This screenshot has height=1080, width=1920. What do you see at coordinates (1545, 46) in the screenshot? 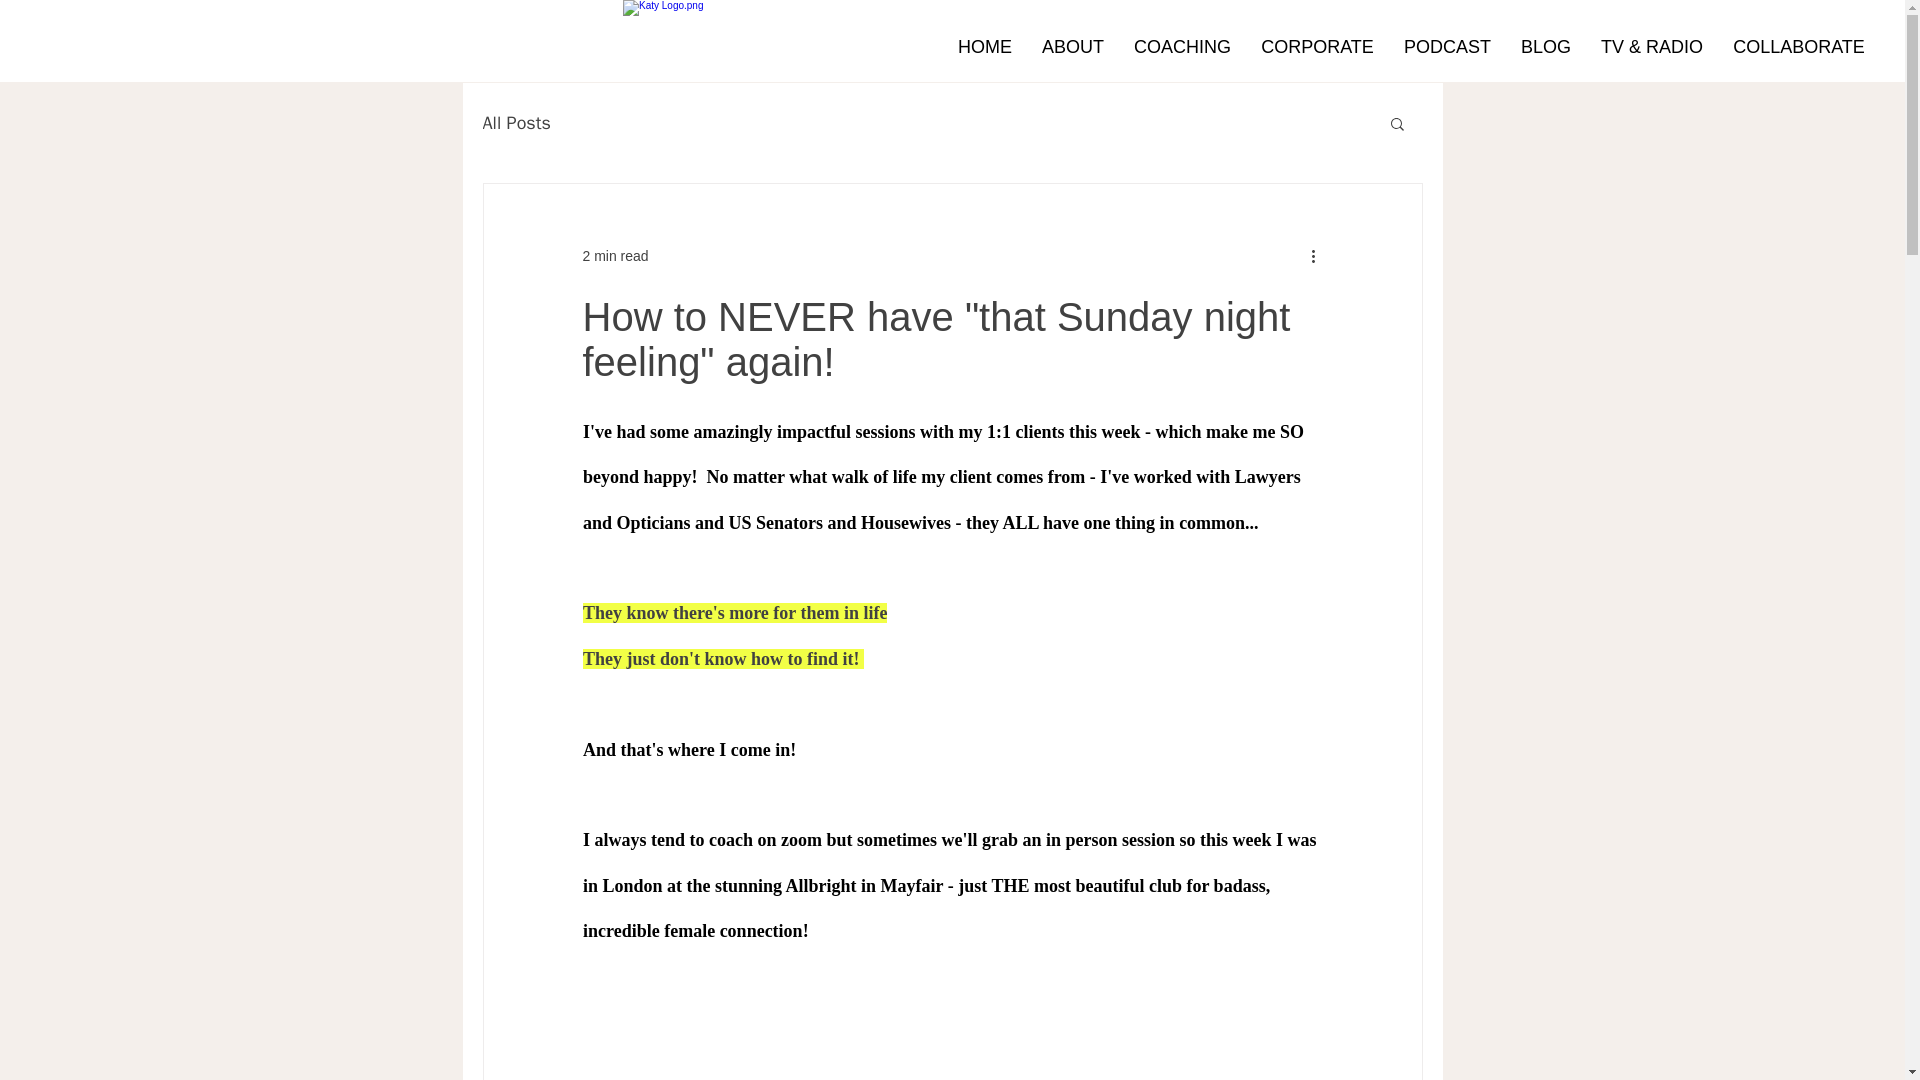
I see `BLOG` at bounding box center [1545, 46].